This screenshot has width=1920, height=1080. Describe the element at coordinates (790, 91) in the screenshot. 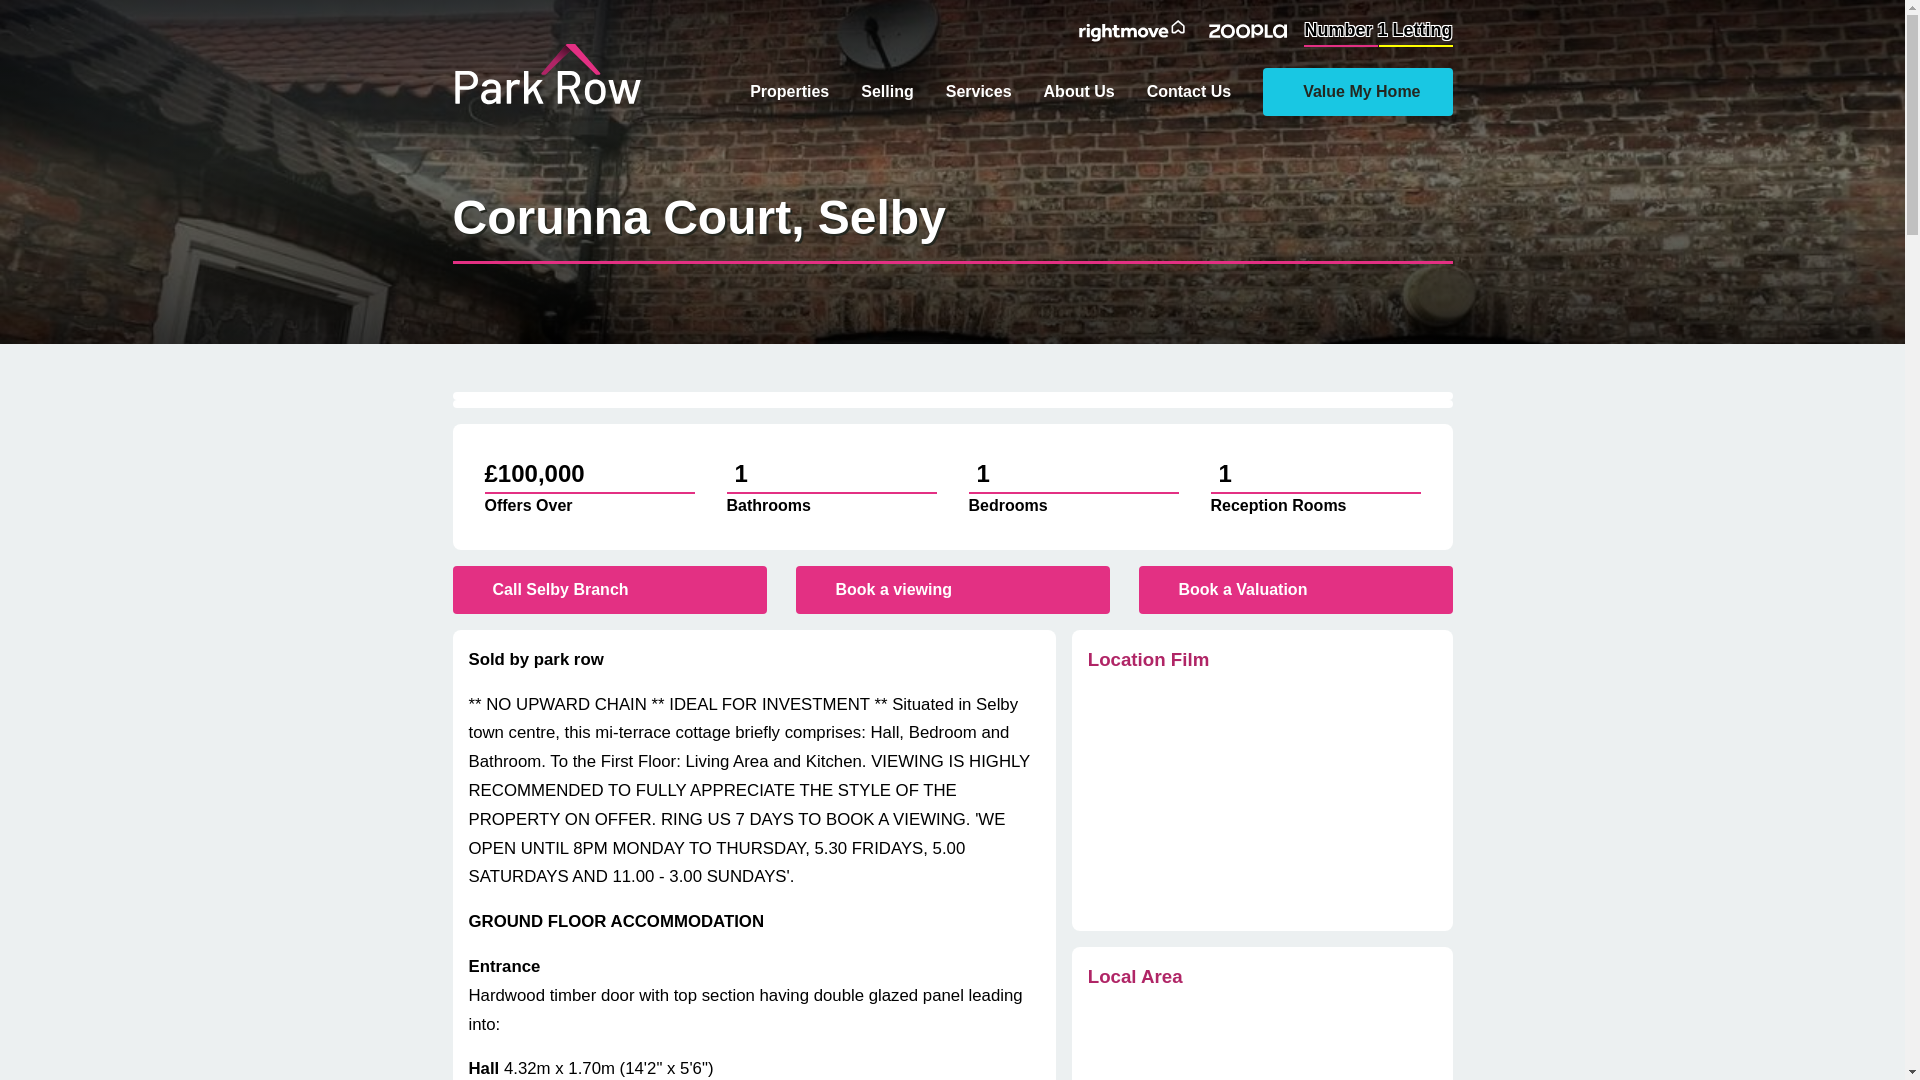

I see `Properties` at that location.